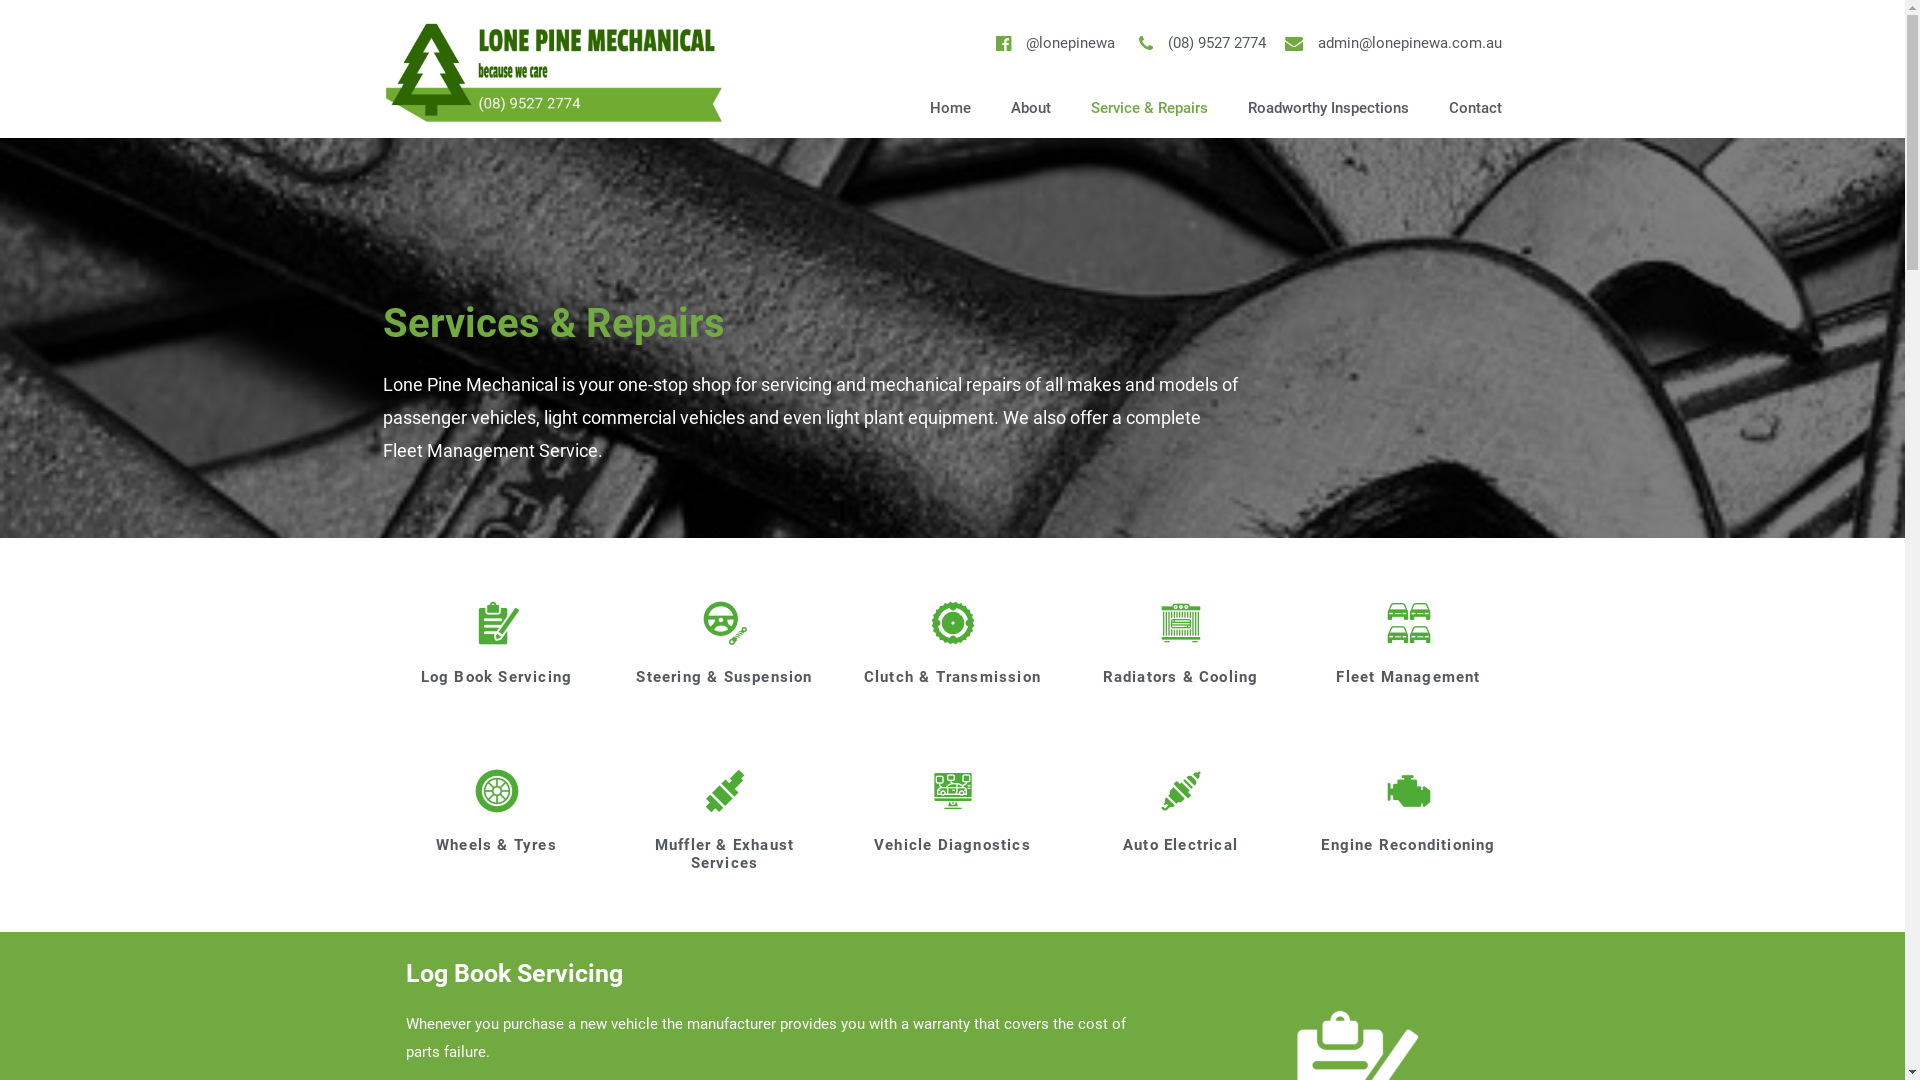 The height and width of the screenshot is (1080, 1920). Describe the element at coordinates (952, 677) in the screenshot. I see `Clutch & Transmission` at that location.